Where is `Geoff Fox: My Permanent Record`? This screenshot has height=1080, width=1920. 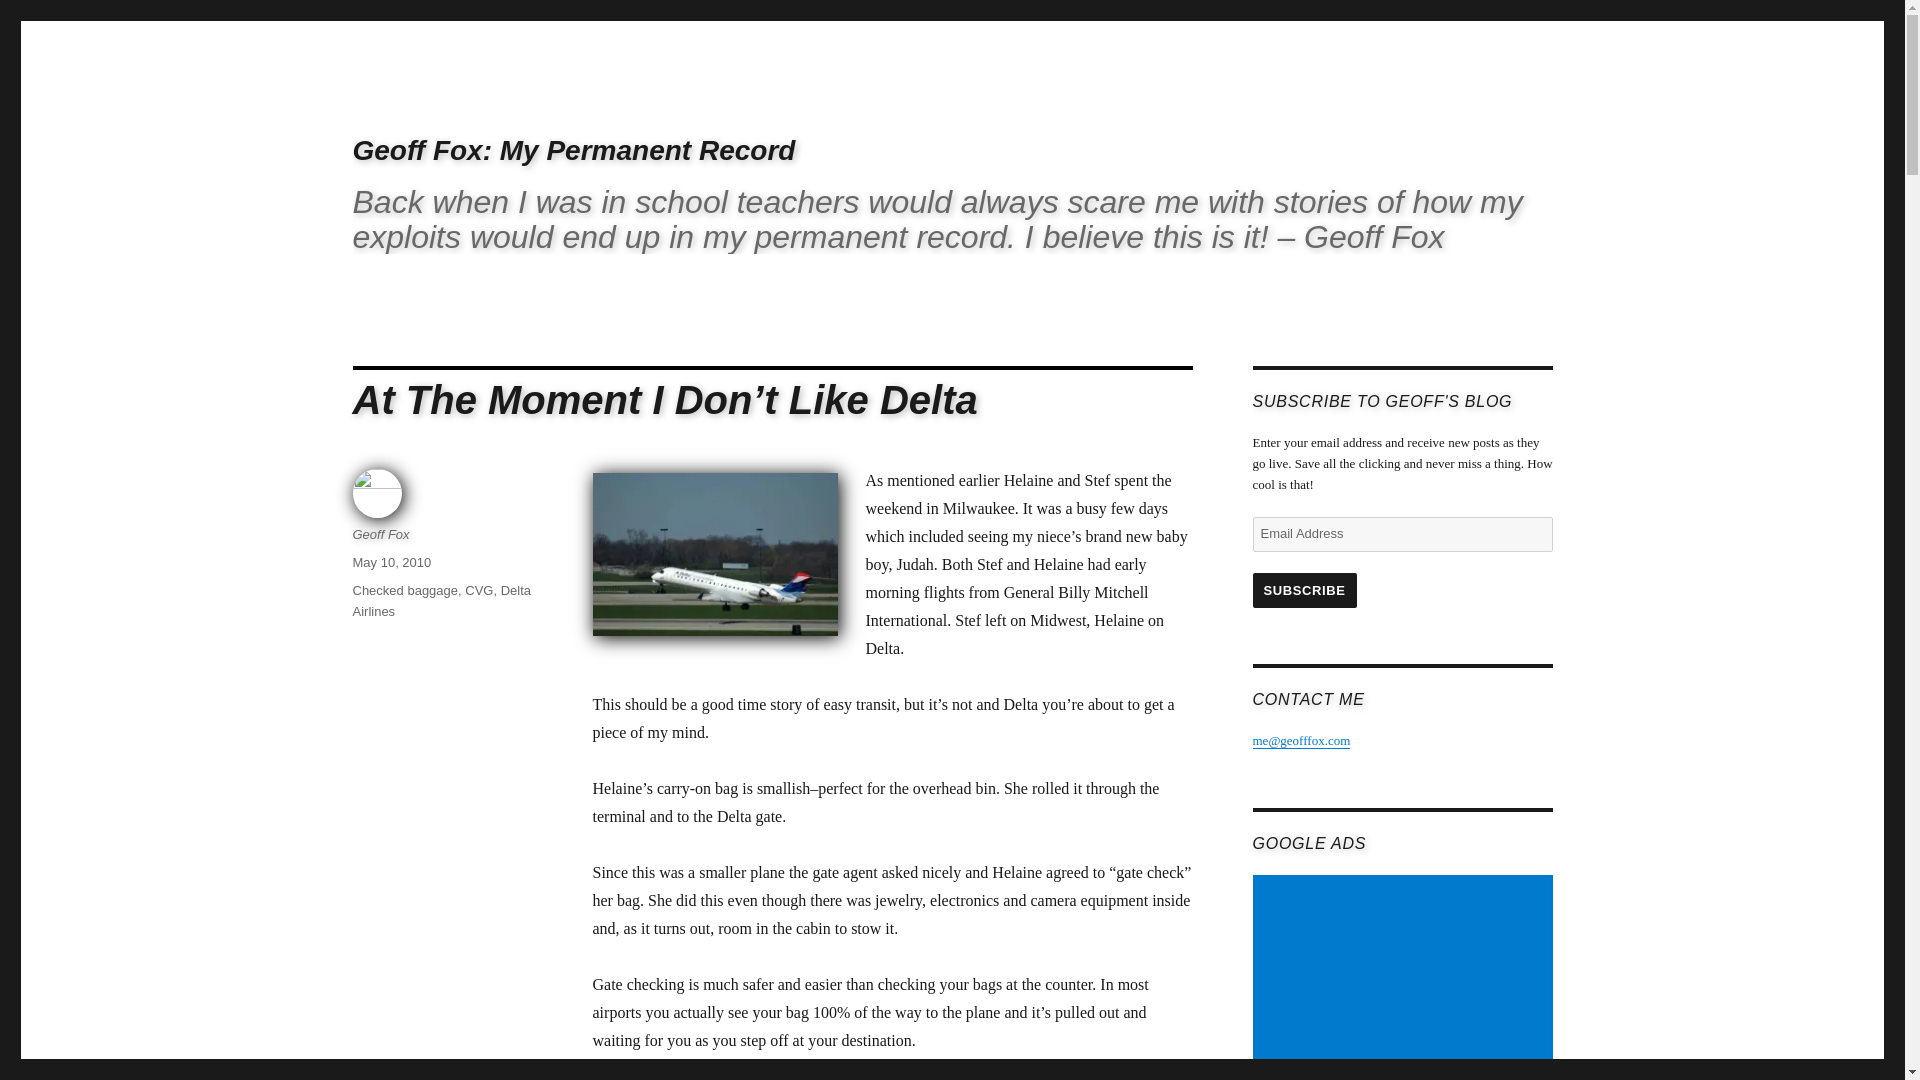 Geoff Fox: My Permanent Record is located at coordinates (572, 150).